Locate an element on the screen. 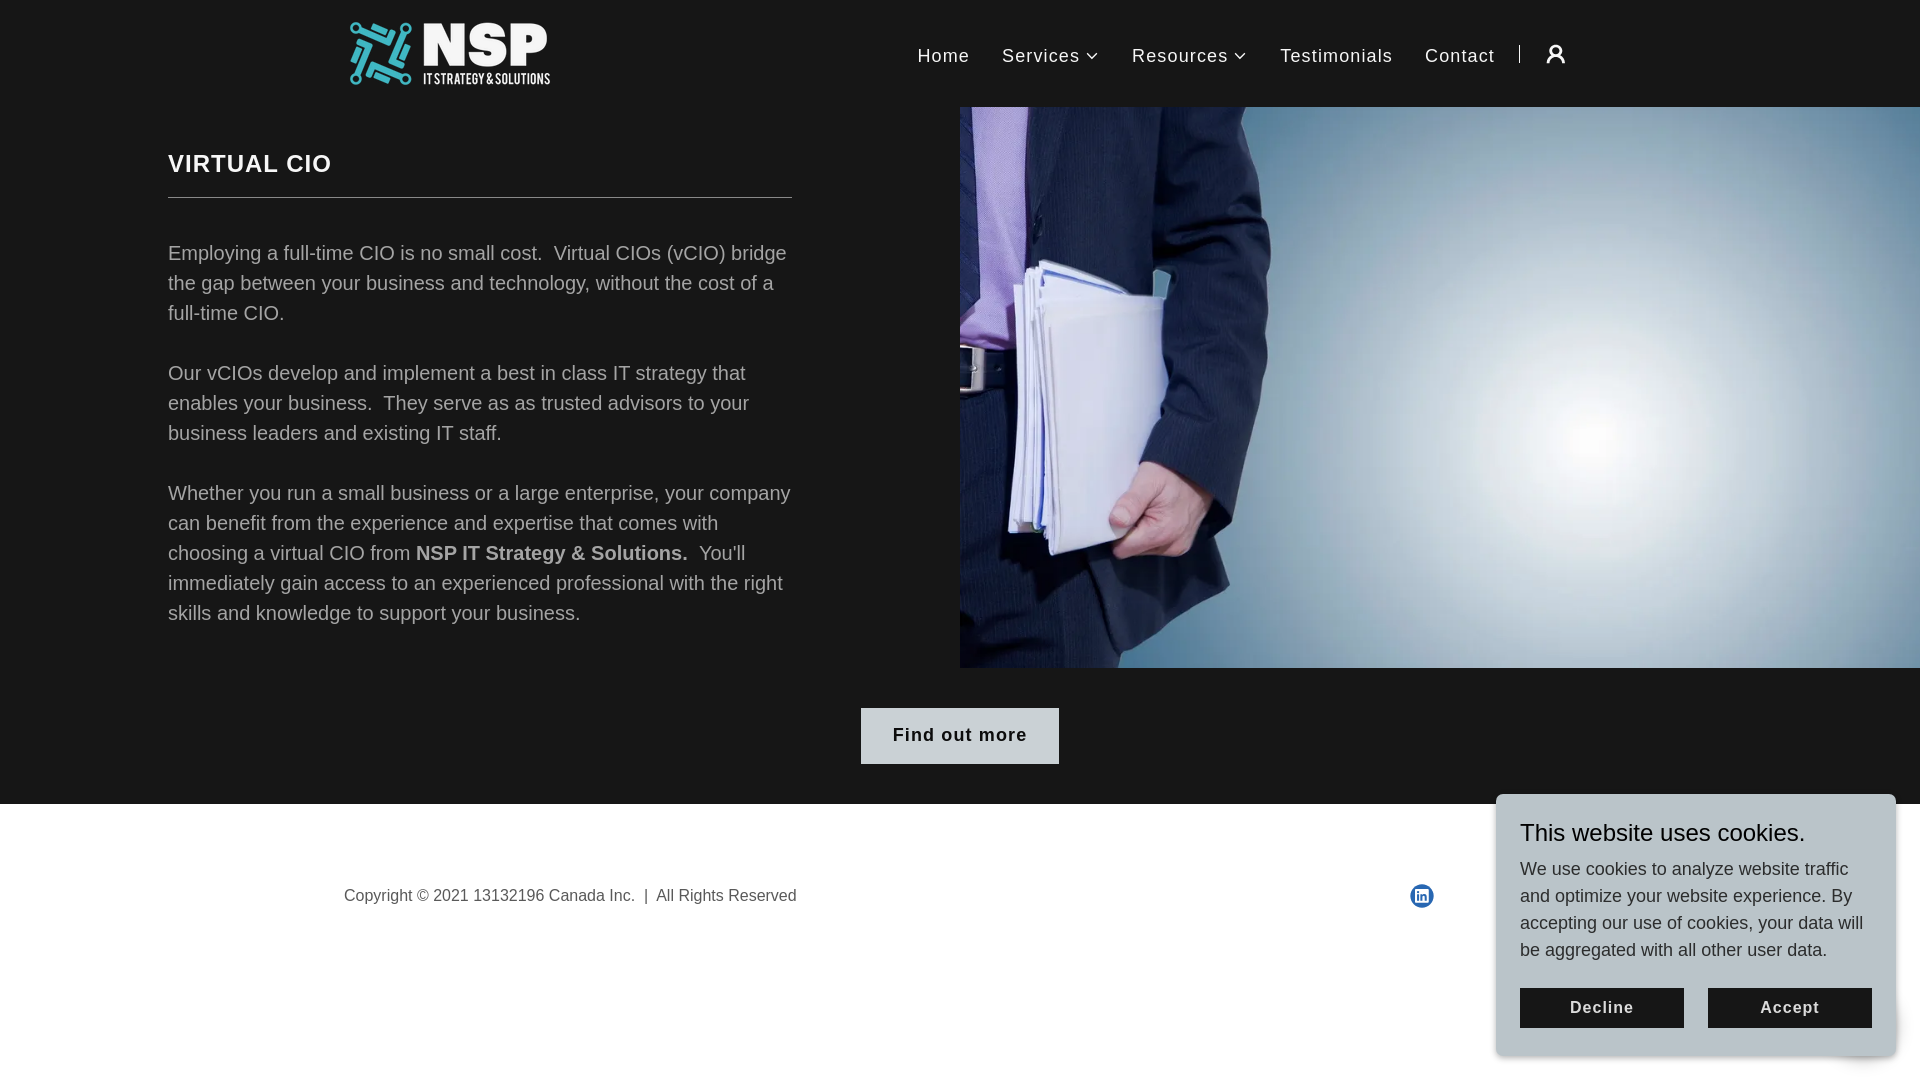  Services is located at coordinates (1051, 56).